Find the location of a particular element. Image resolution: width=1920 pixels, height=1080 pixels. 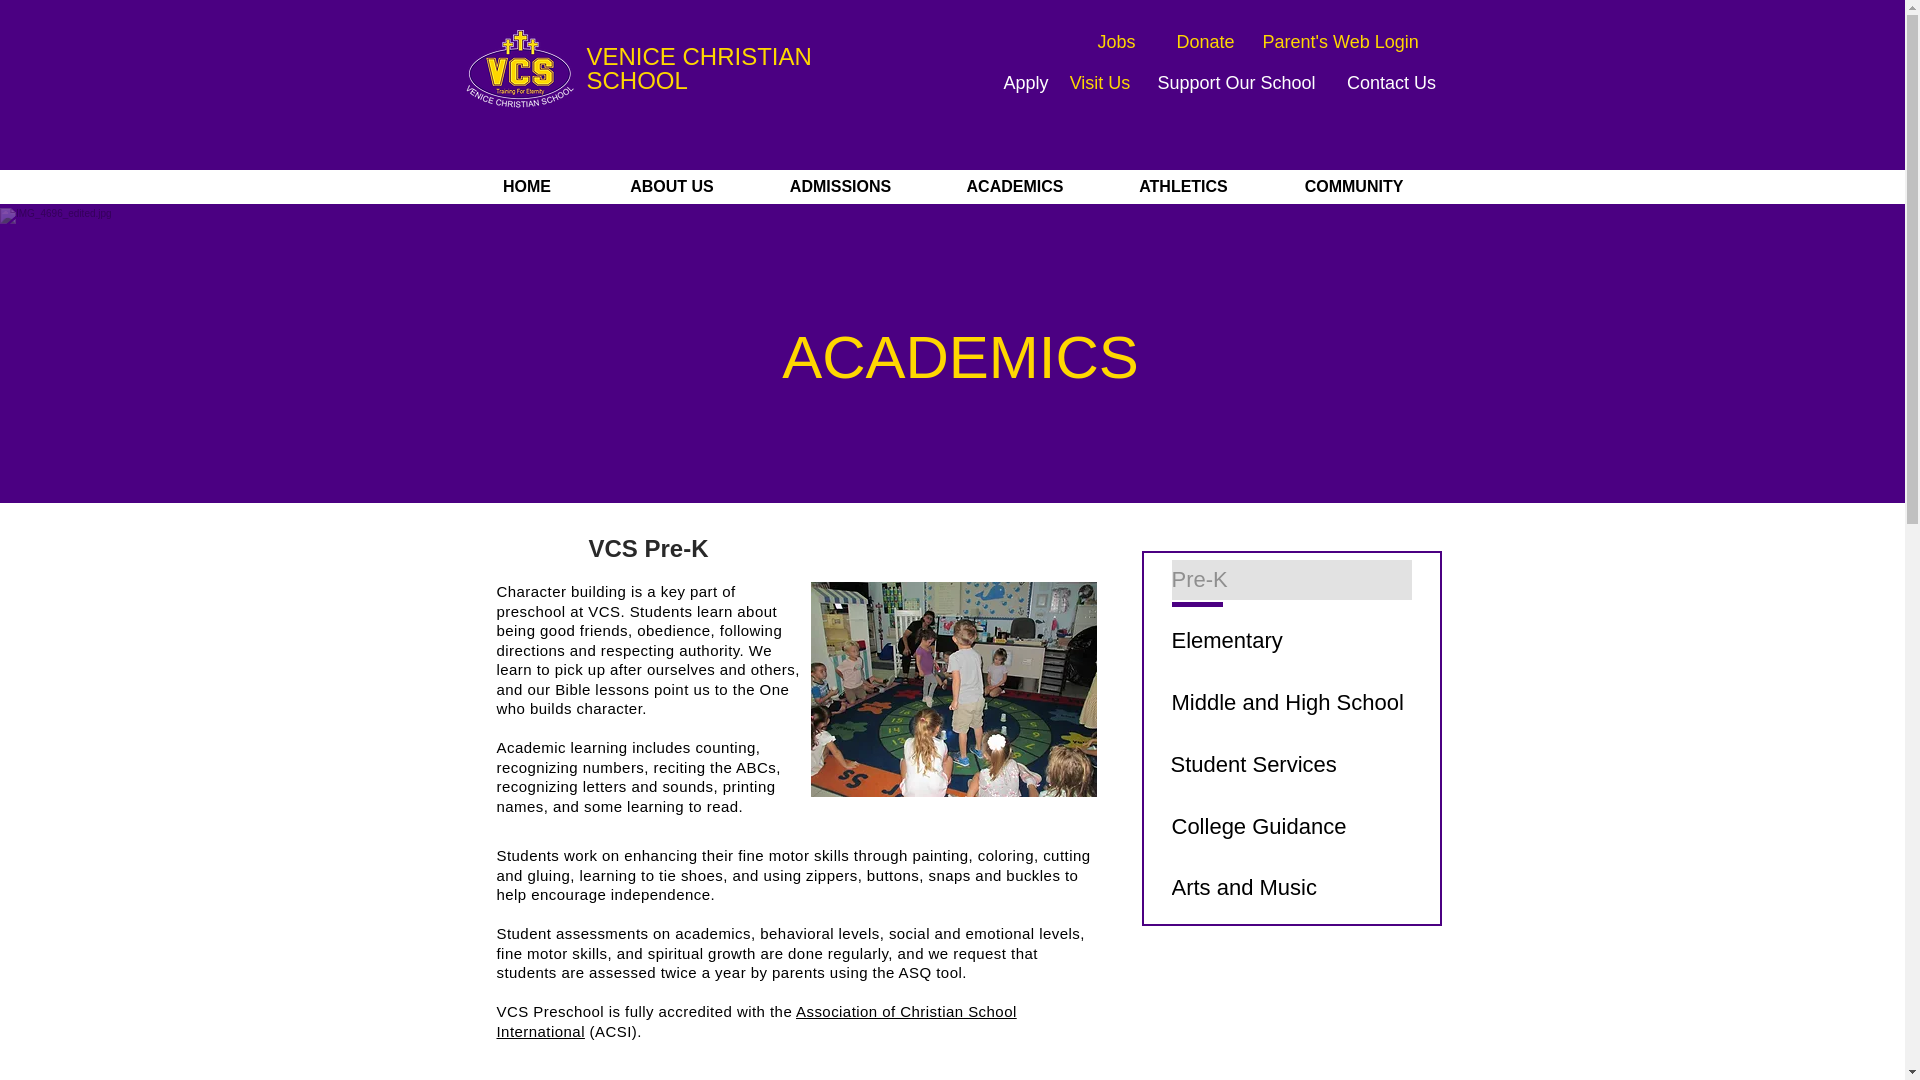

ACADEMICS is located at coordinates (1014, 186).